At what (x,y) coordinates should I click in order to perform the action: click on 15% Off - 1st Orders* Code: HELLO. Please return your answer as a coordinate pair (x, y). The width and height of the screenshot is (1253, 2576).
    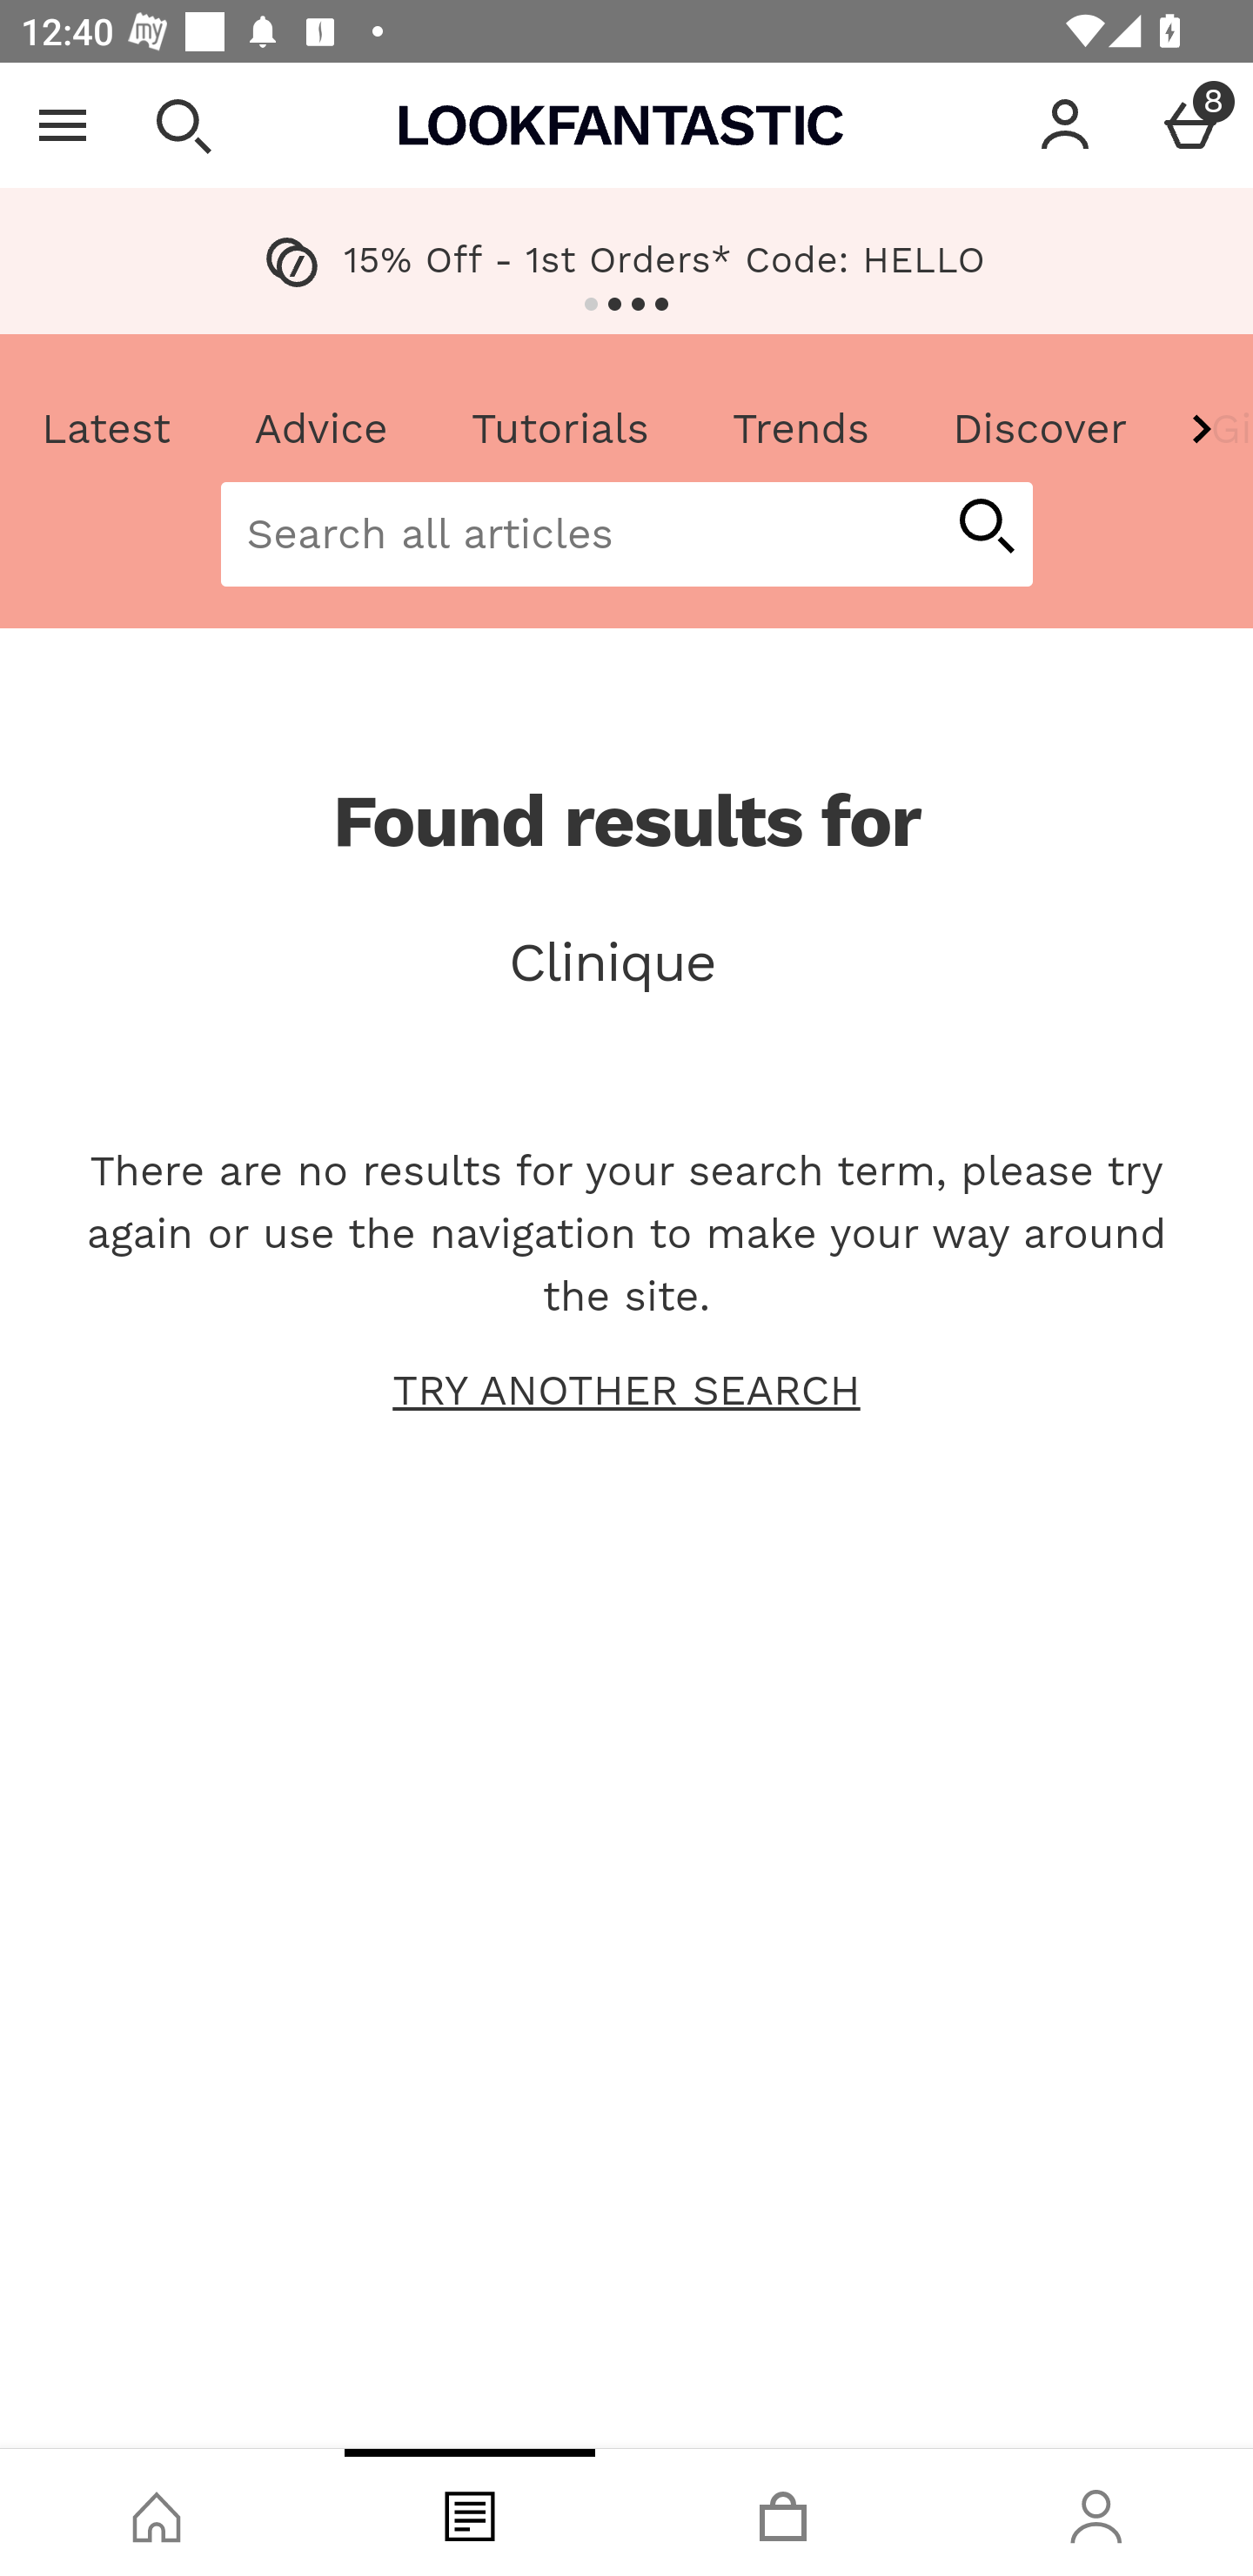
    Looking at the image, I should click on (626, 261).